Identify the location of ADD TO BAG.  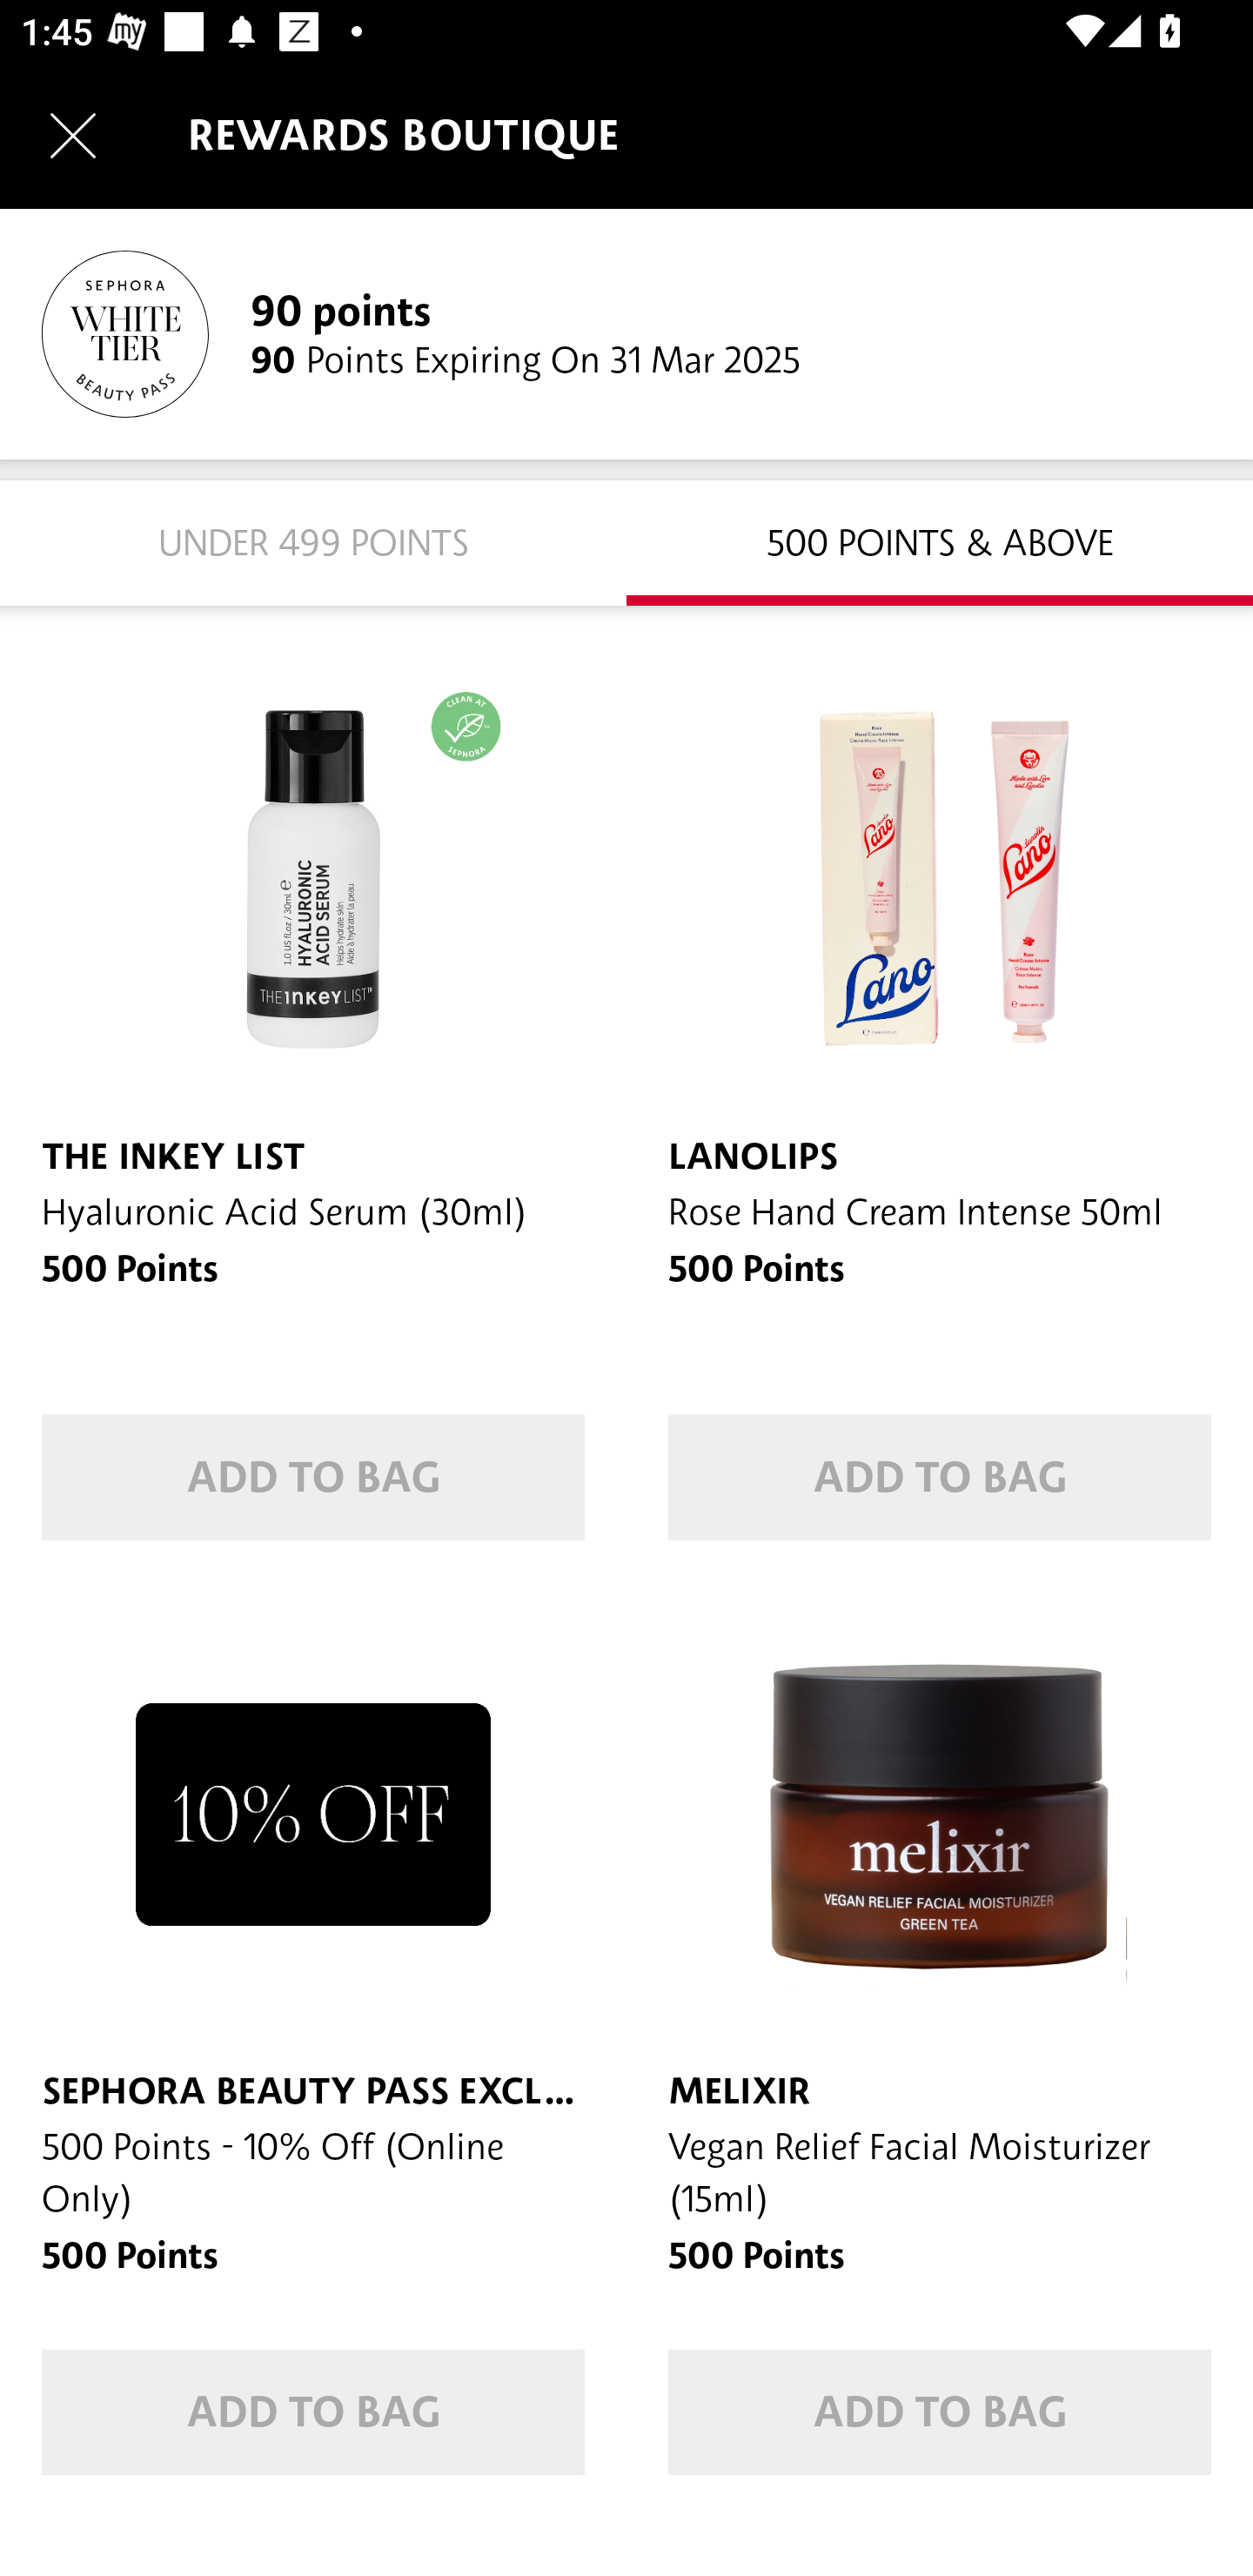
(313, 2412).